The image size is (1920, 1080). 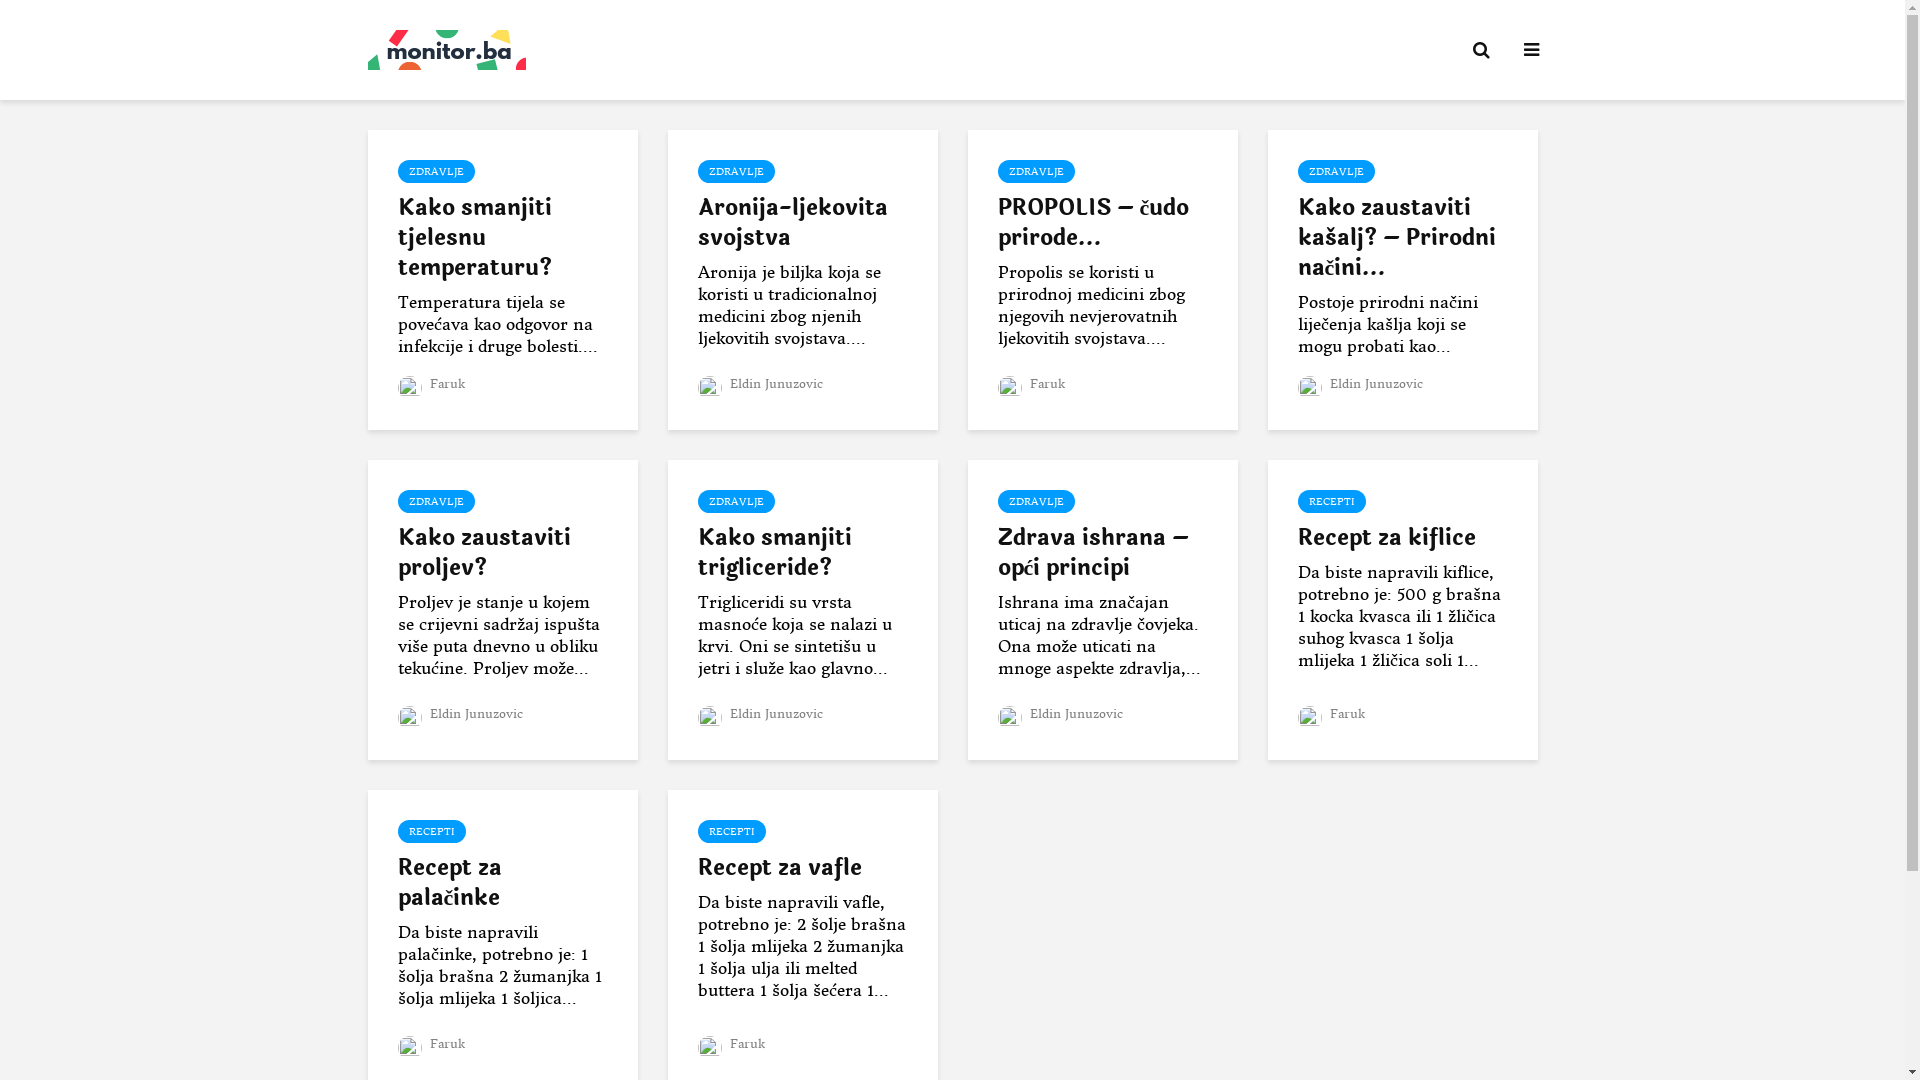 What do you see at coordinates (1032, 384) in the screenshot?
I see `Faruk` at bounding box center [1032, 384].